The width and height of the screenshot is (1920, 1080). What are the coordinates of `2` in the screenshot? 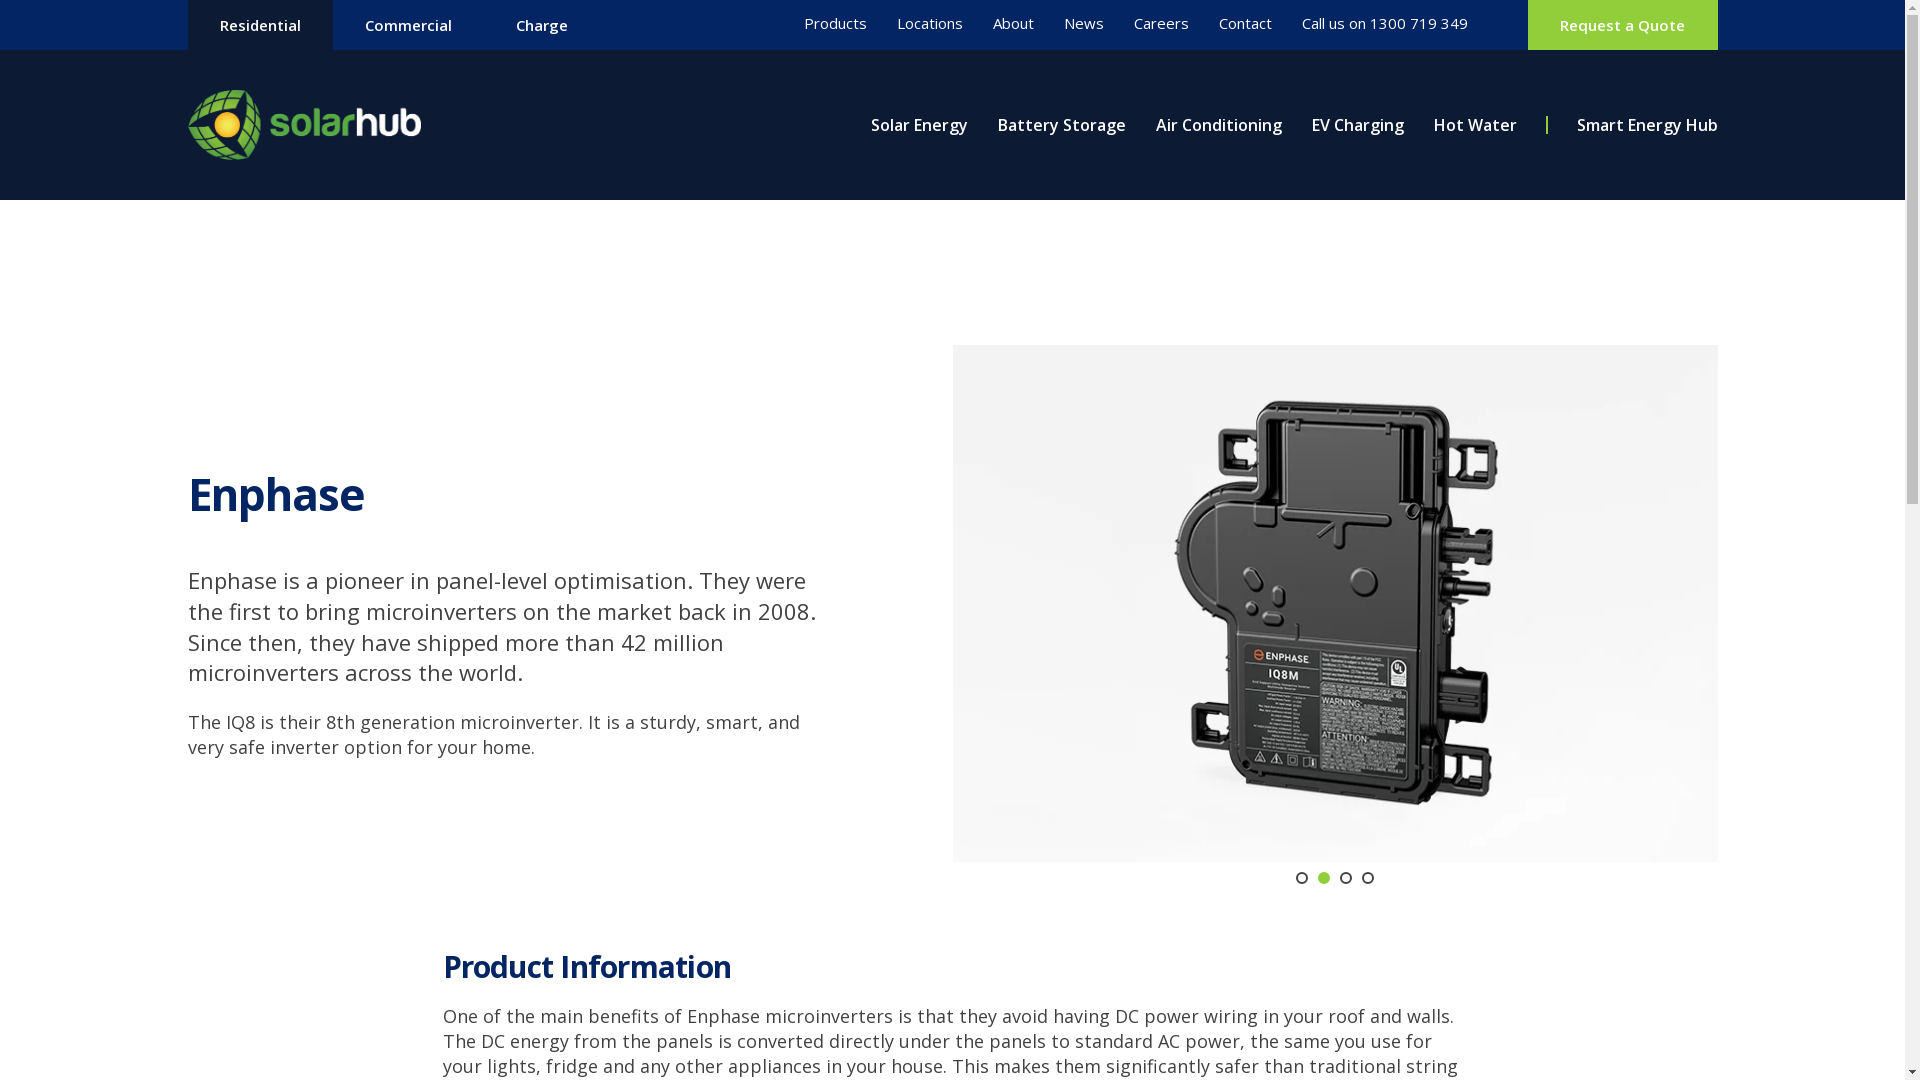 It's located at (1324, 878).